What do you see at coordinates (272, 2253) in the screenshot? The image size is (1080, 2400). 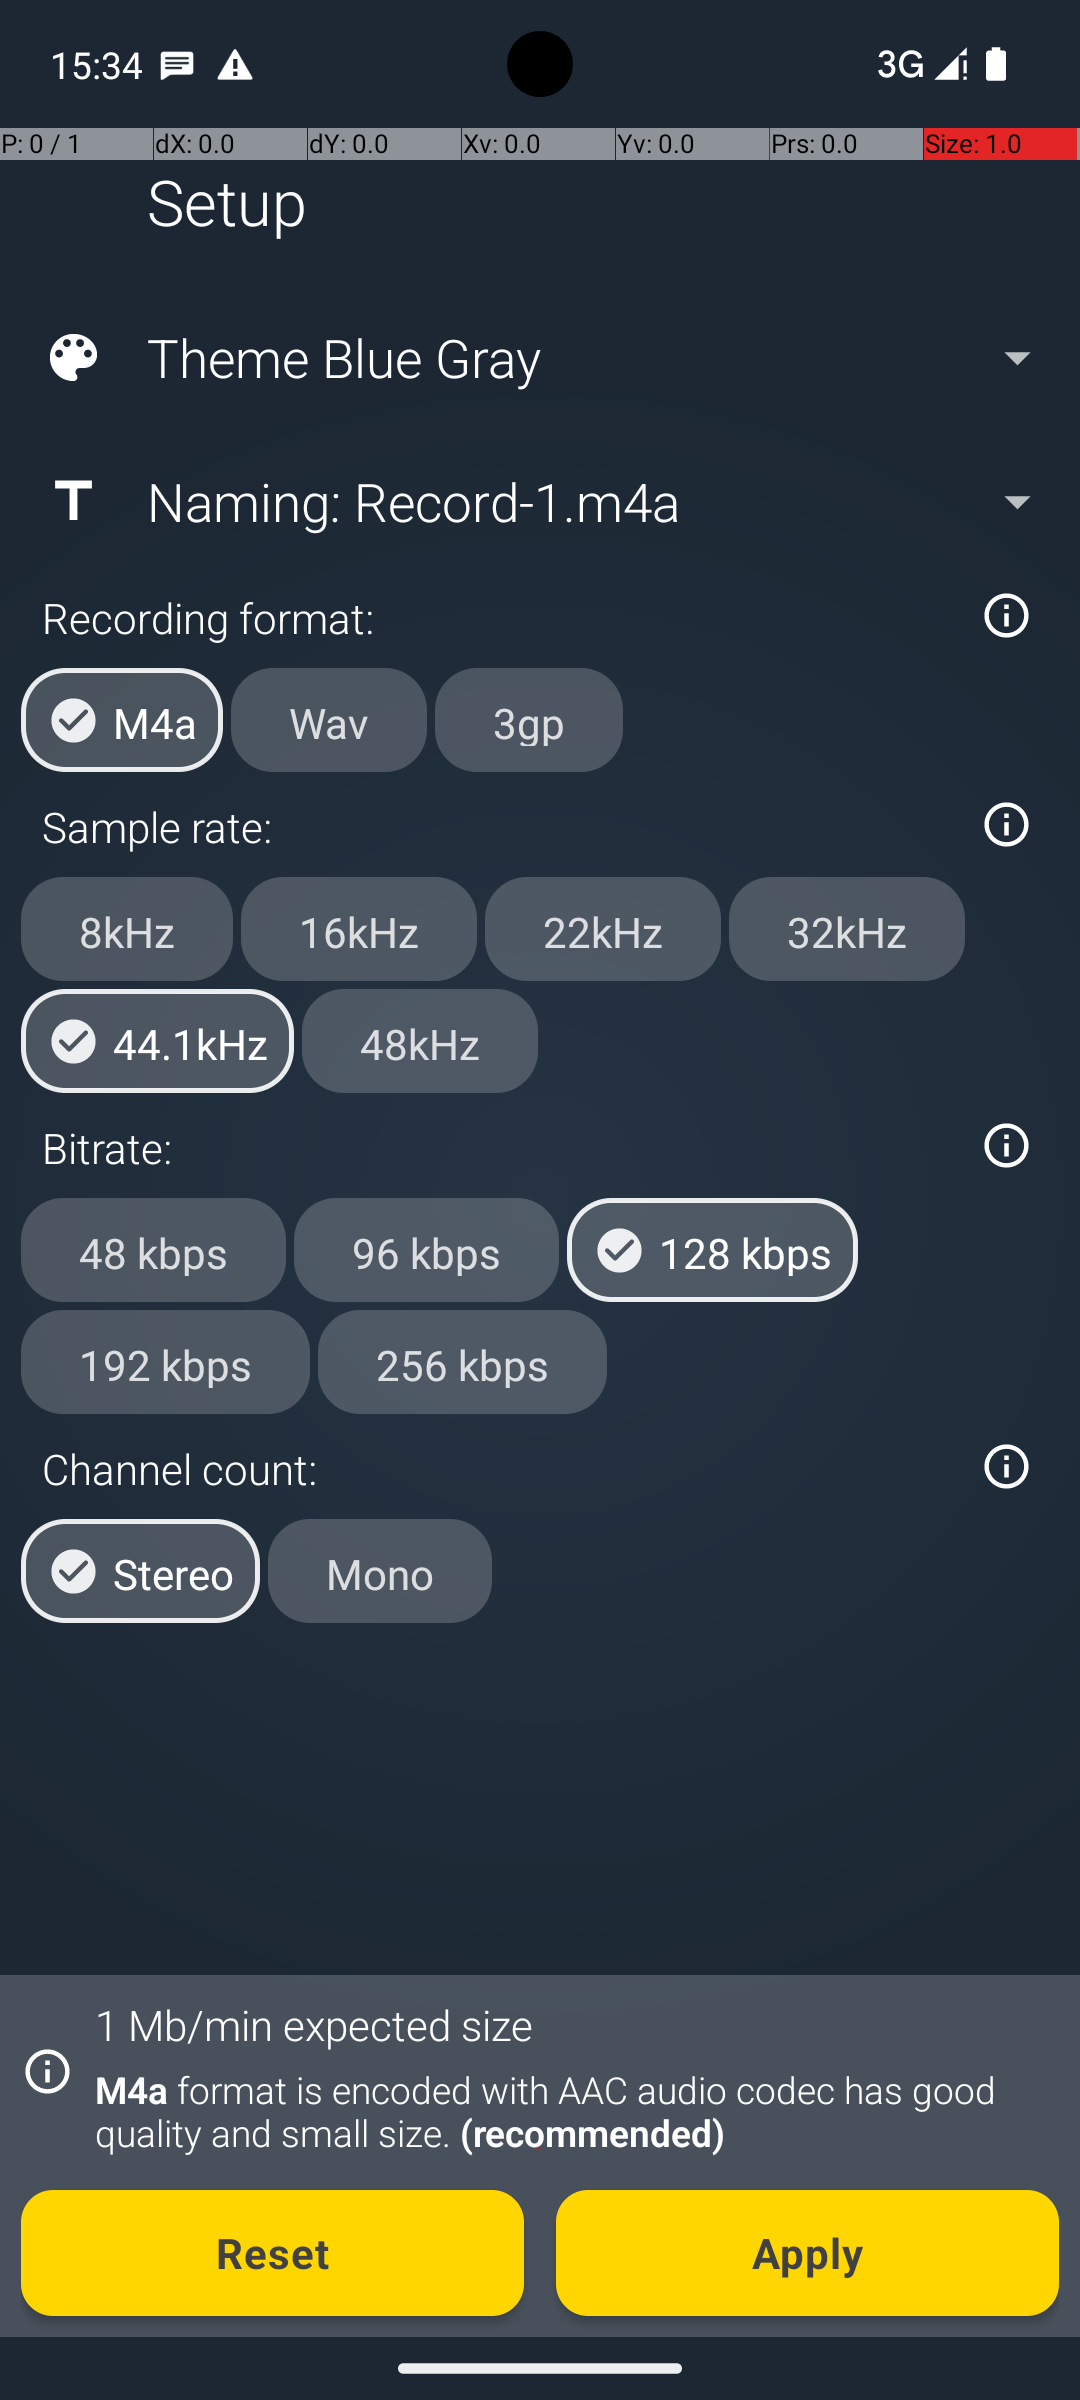 I see `Reset` at bounding box center [272, 2253].